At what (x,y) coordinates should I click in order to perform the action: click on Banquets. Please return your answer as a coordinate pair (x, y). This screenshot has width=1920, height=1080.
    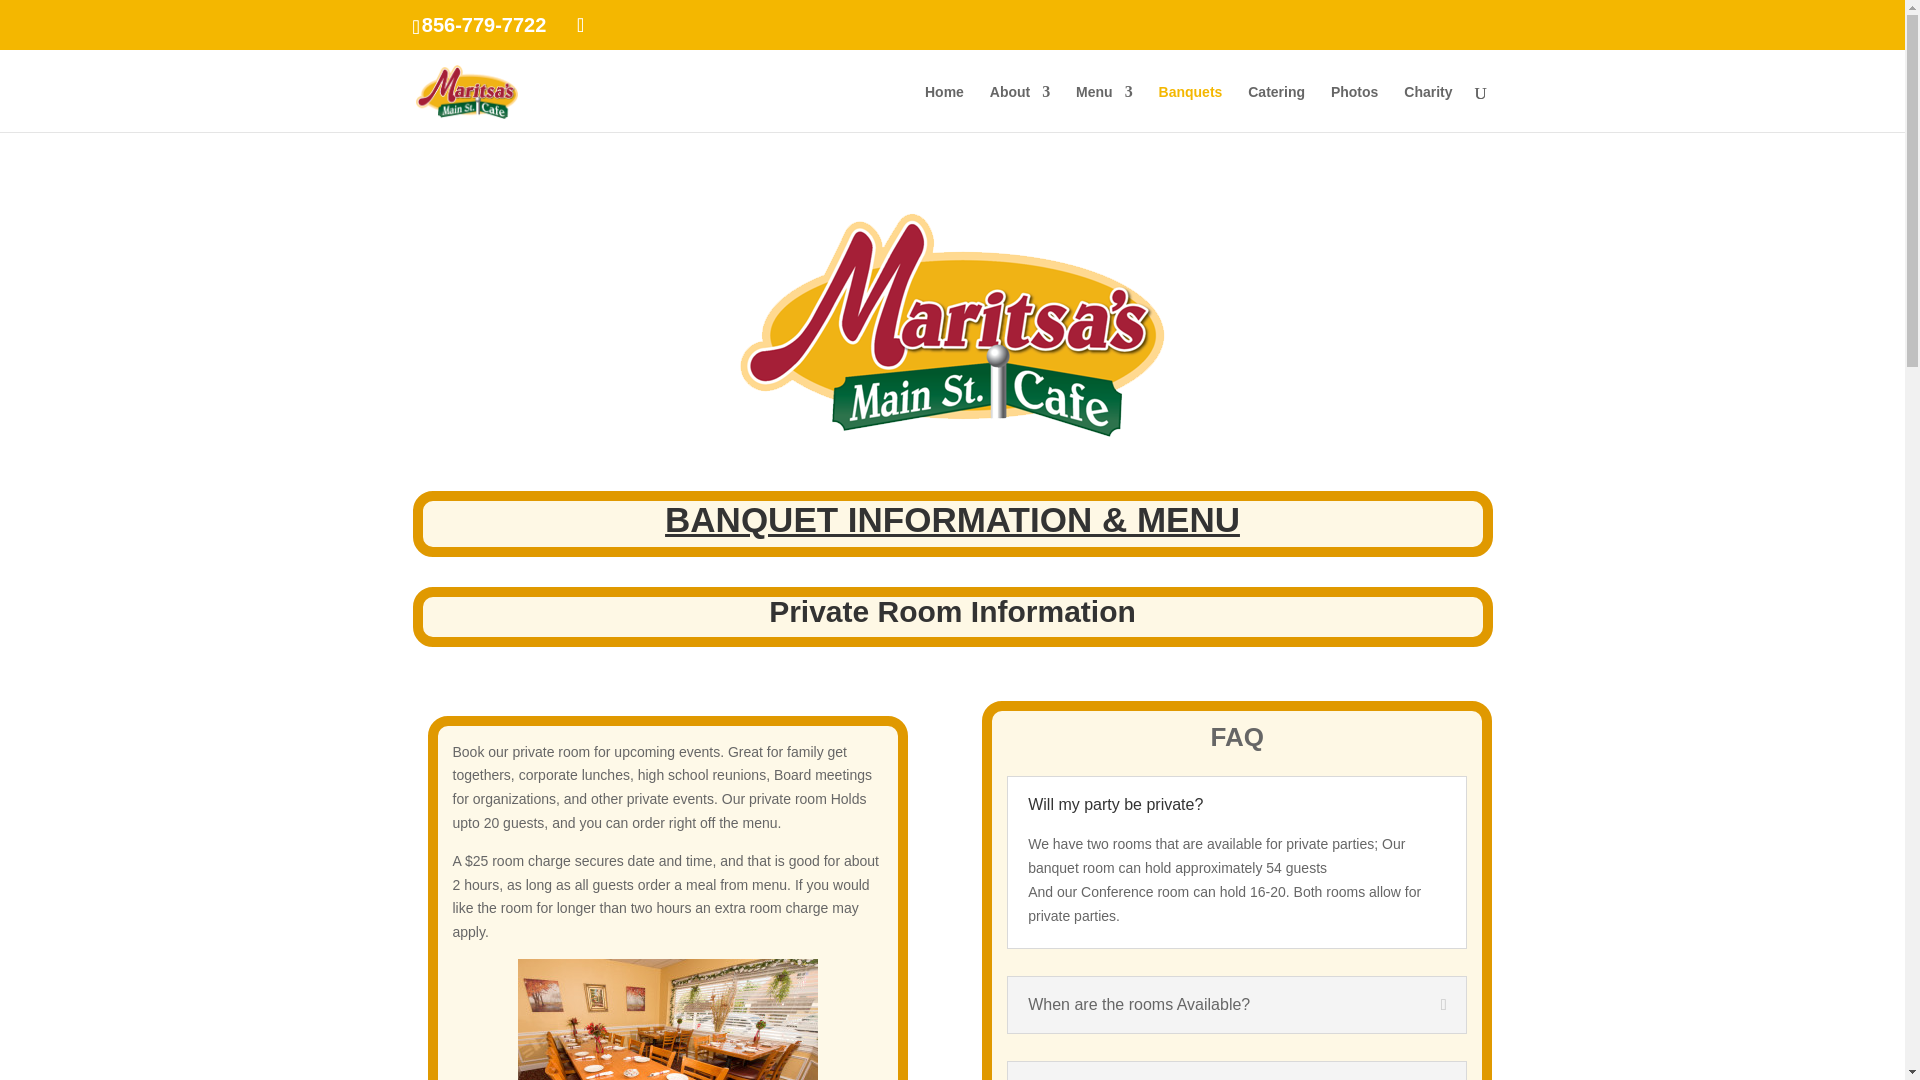
    Looking at the image, I should click on (1191, 108).